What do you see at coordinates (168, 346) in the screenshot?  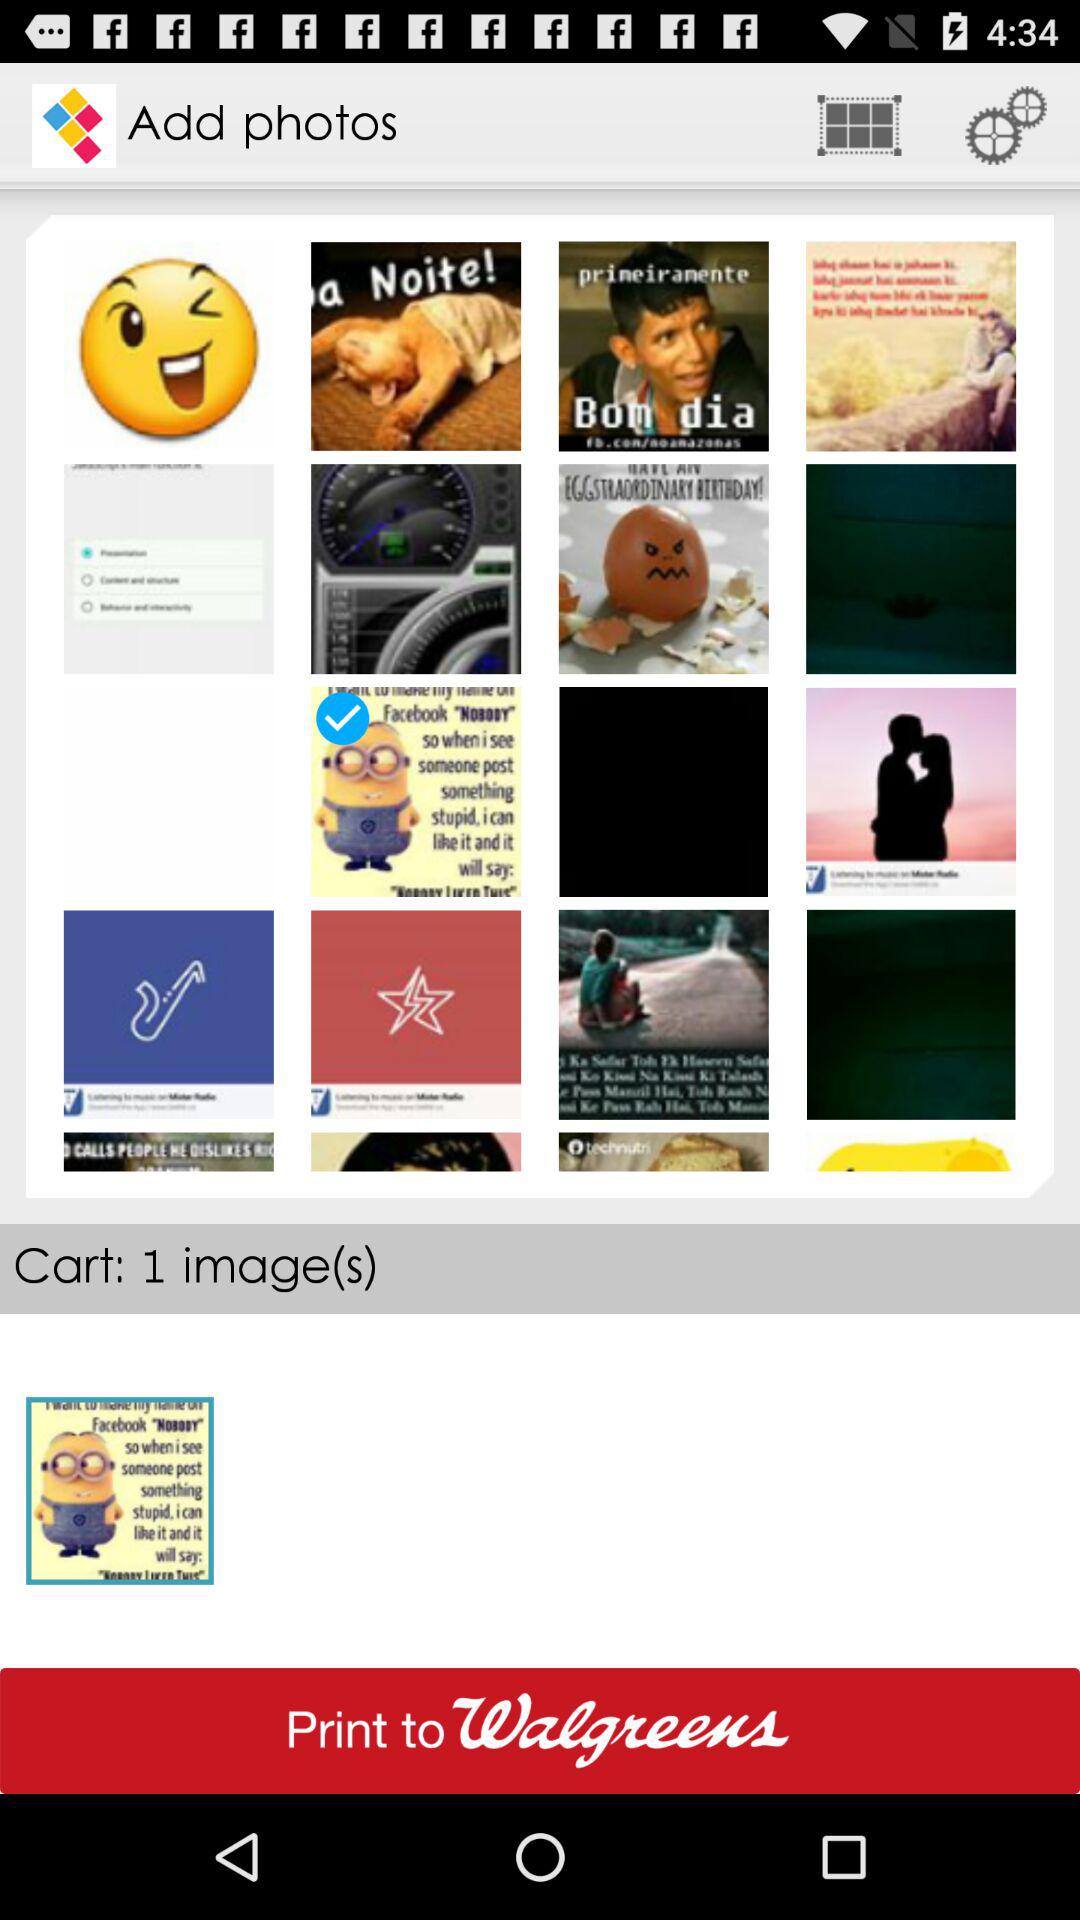 I see `select the first image below add photos` at bounding box center [168, 346].